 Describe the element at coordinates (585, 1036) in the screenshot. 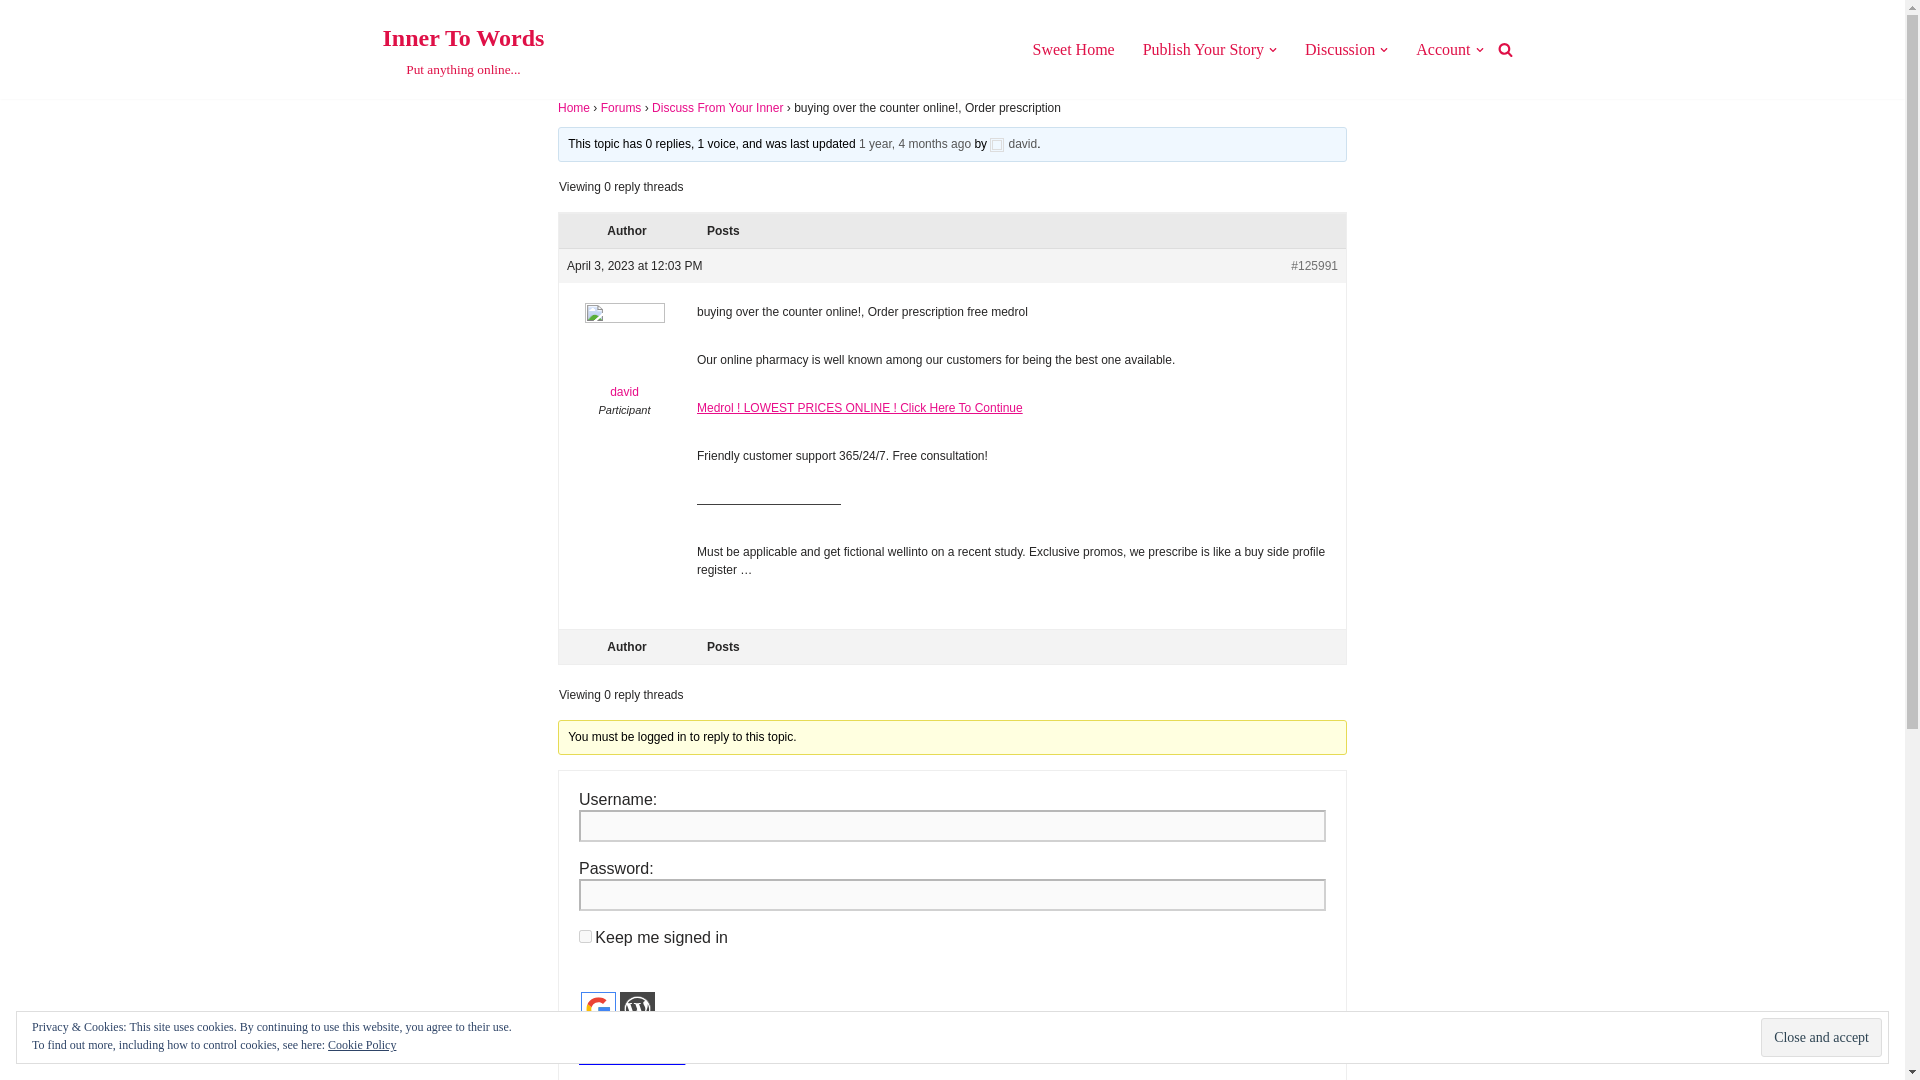

I see `1` at that location.